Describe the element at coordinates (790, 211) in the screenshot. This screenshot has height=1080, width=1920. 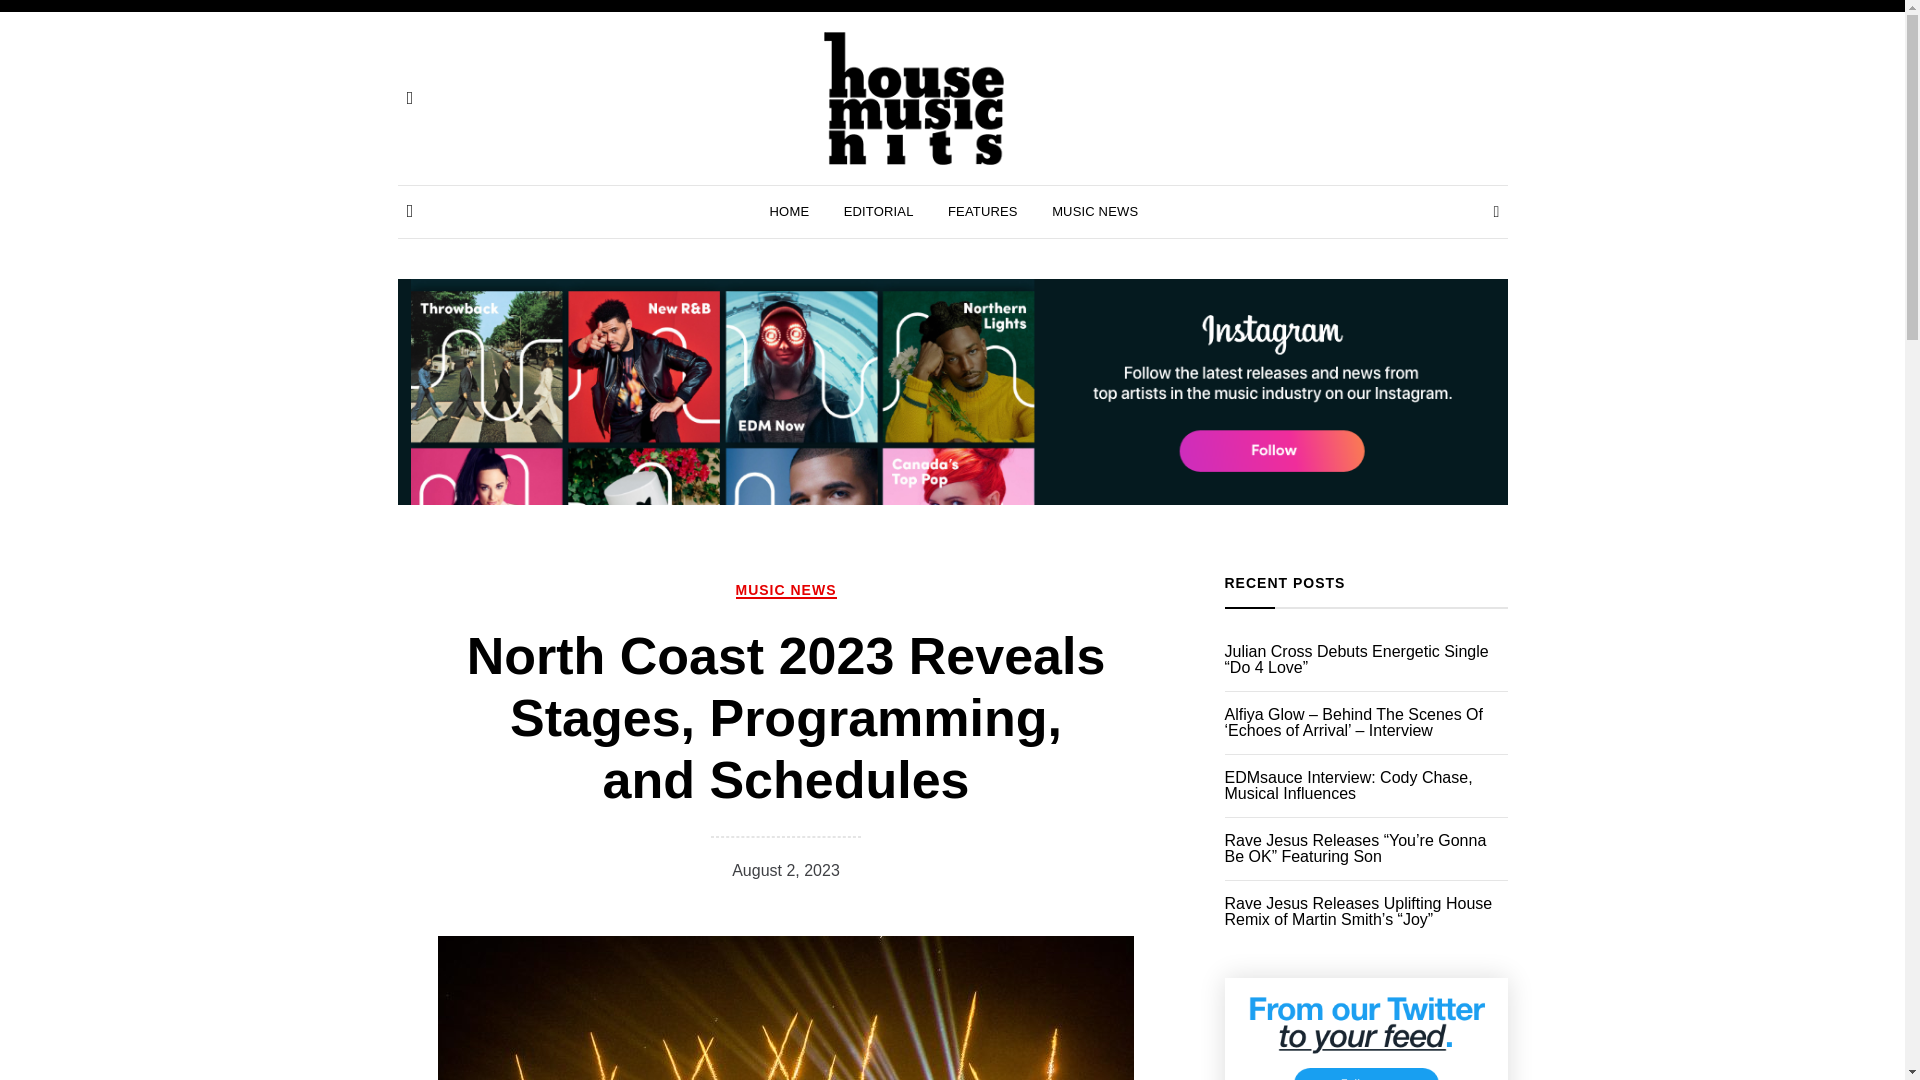
I see `HOME` at that location.